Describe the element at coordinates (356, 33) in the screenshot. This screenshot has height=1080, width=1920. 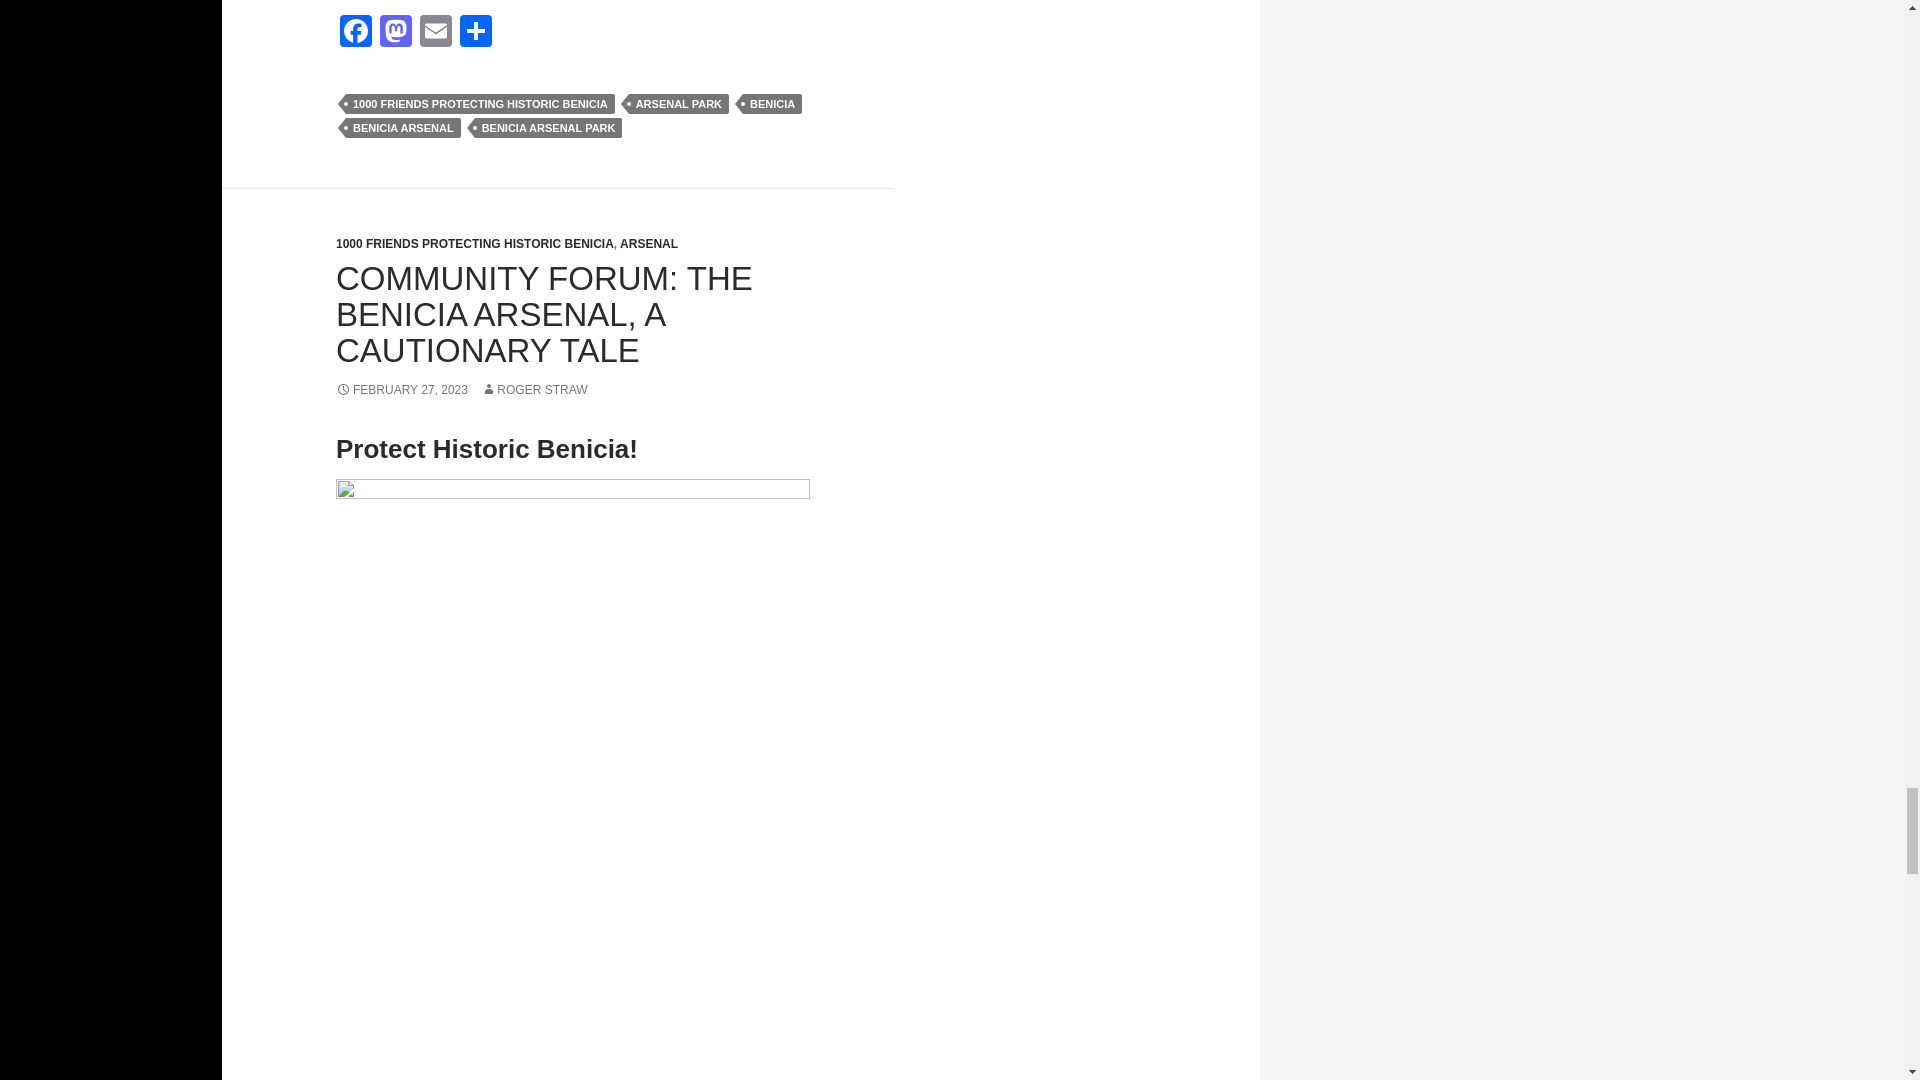
I see `Facebook` at that location.